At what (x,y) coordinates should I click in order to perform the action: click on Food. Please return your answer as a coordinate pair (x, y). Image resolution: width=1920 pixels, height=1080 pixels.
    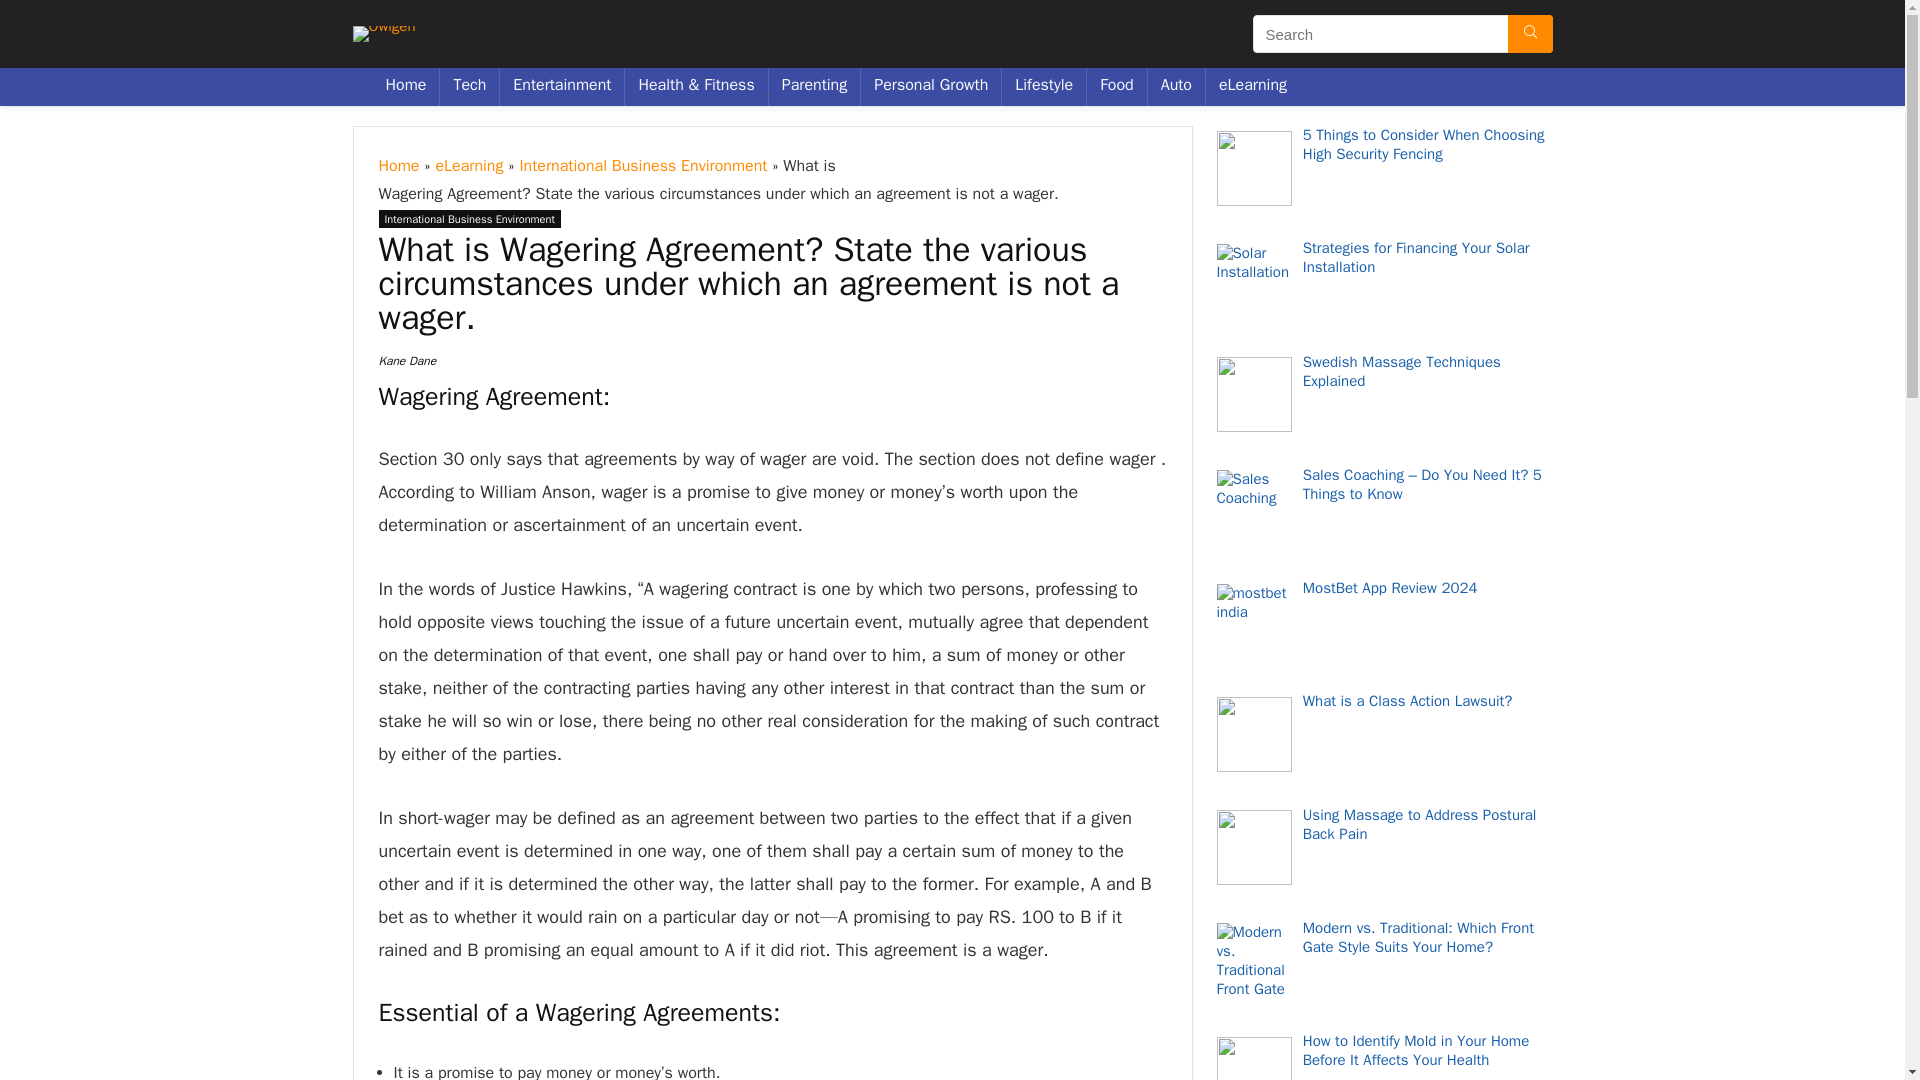
    Looking at the image, I should click on (1116, 86).